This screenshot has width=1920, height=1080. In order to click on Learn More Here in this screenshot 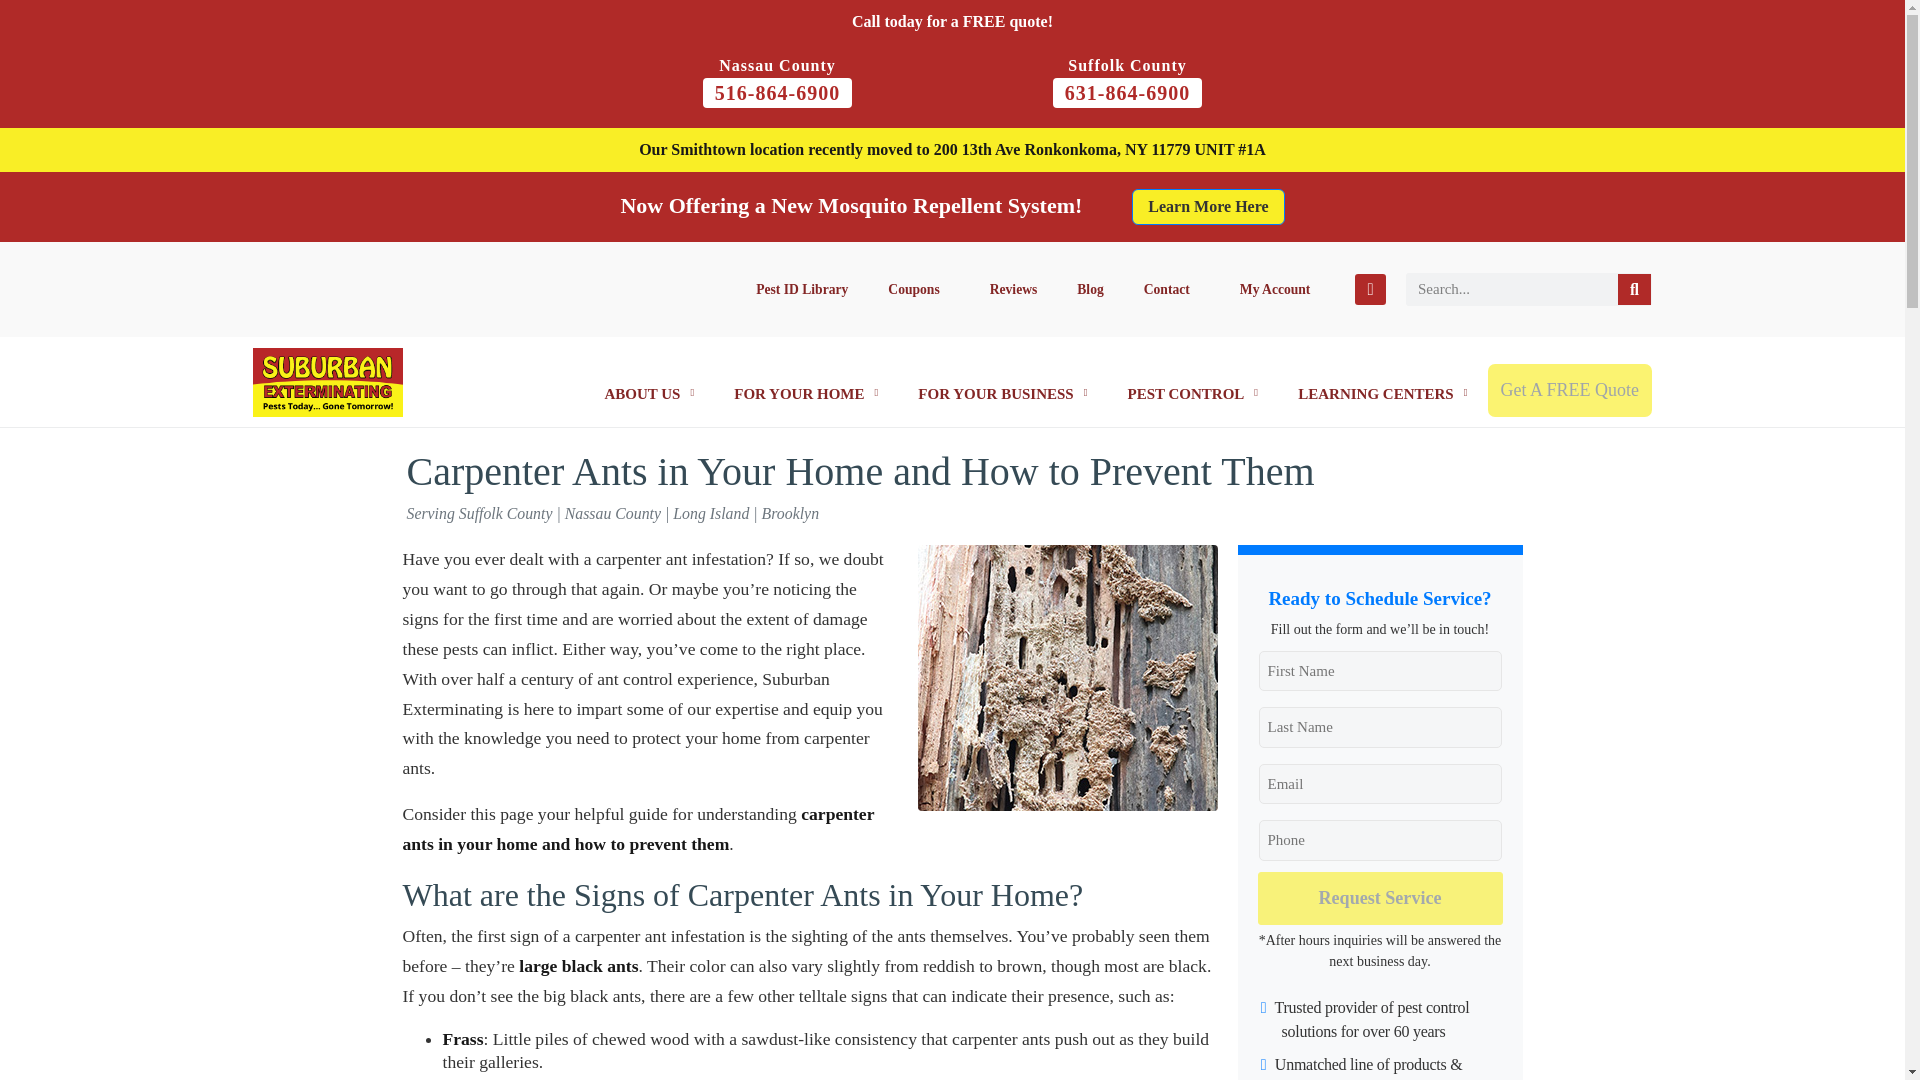, I will do `click(1208, 206)`.